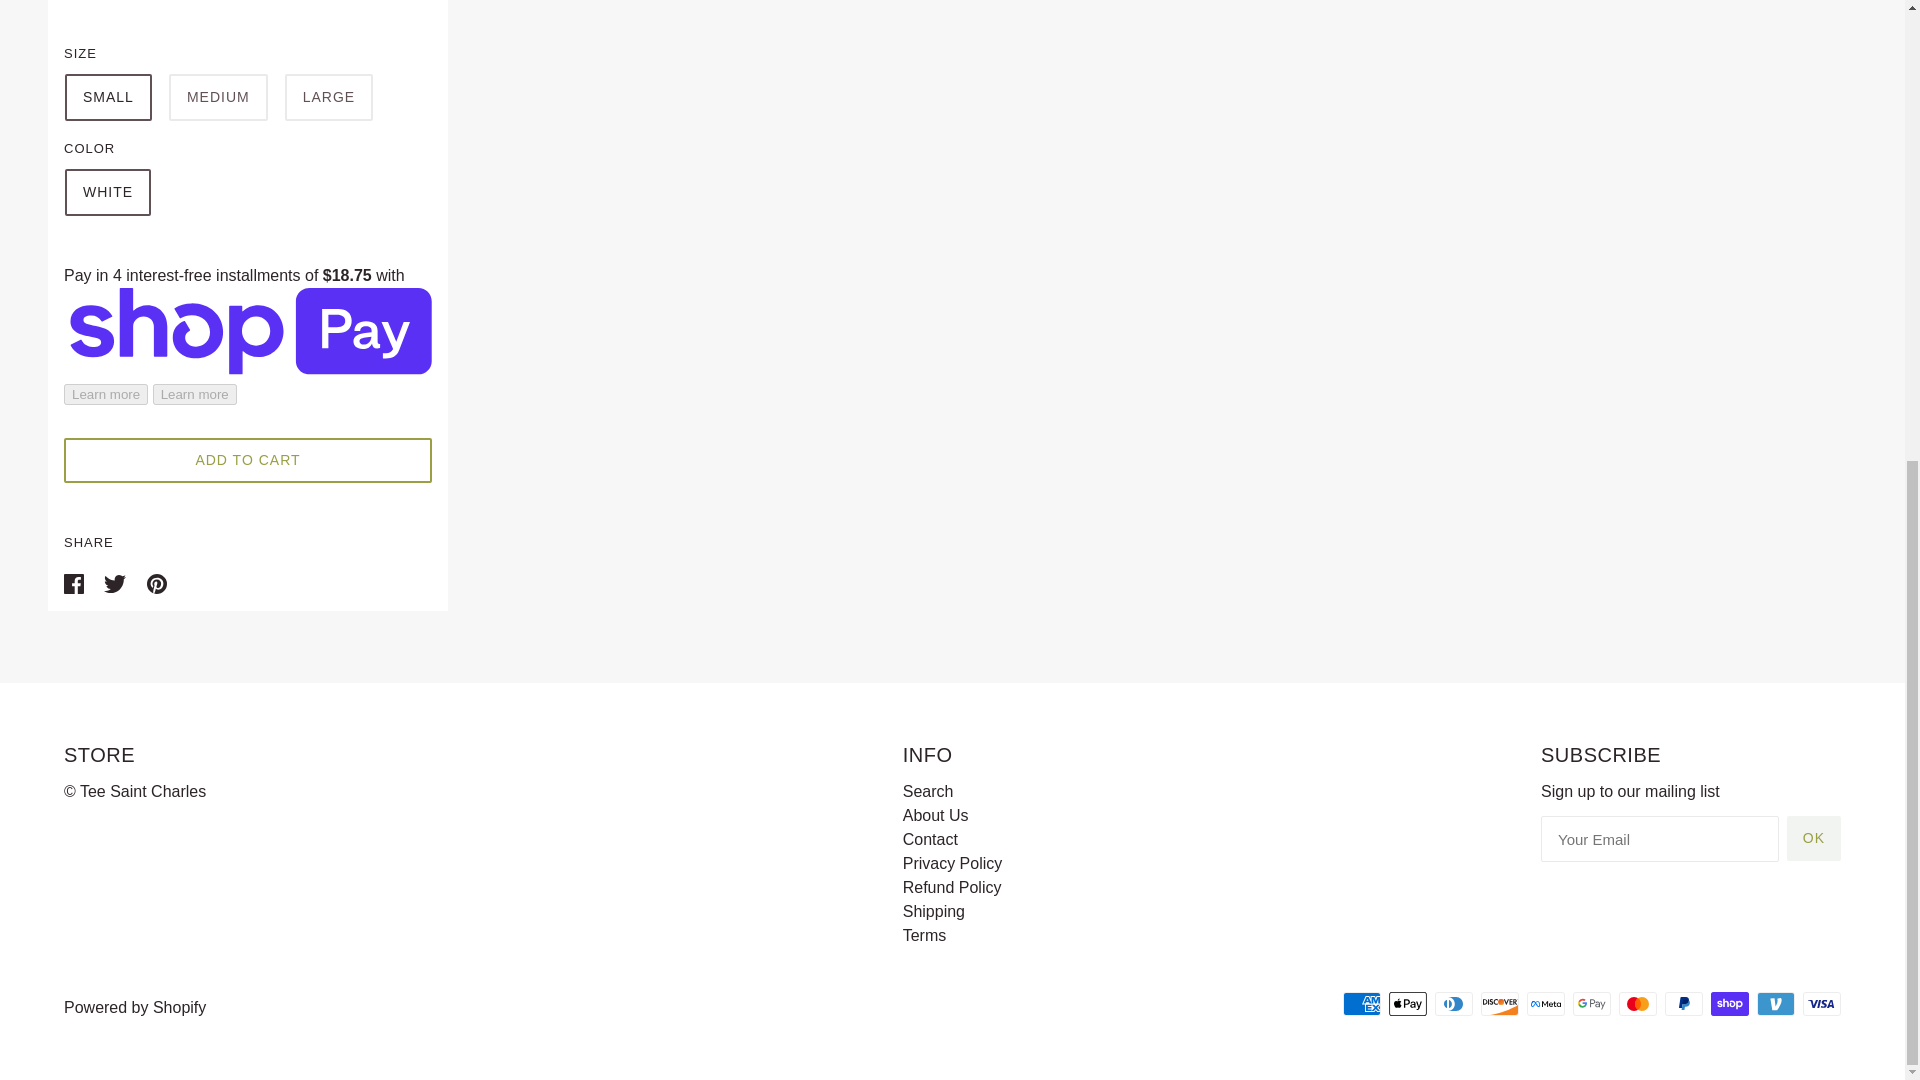 This screenshot has width=1920, height=1080. I want to click on Terms, so click(924, 934).